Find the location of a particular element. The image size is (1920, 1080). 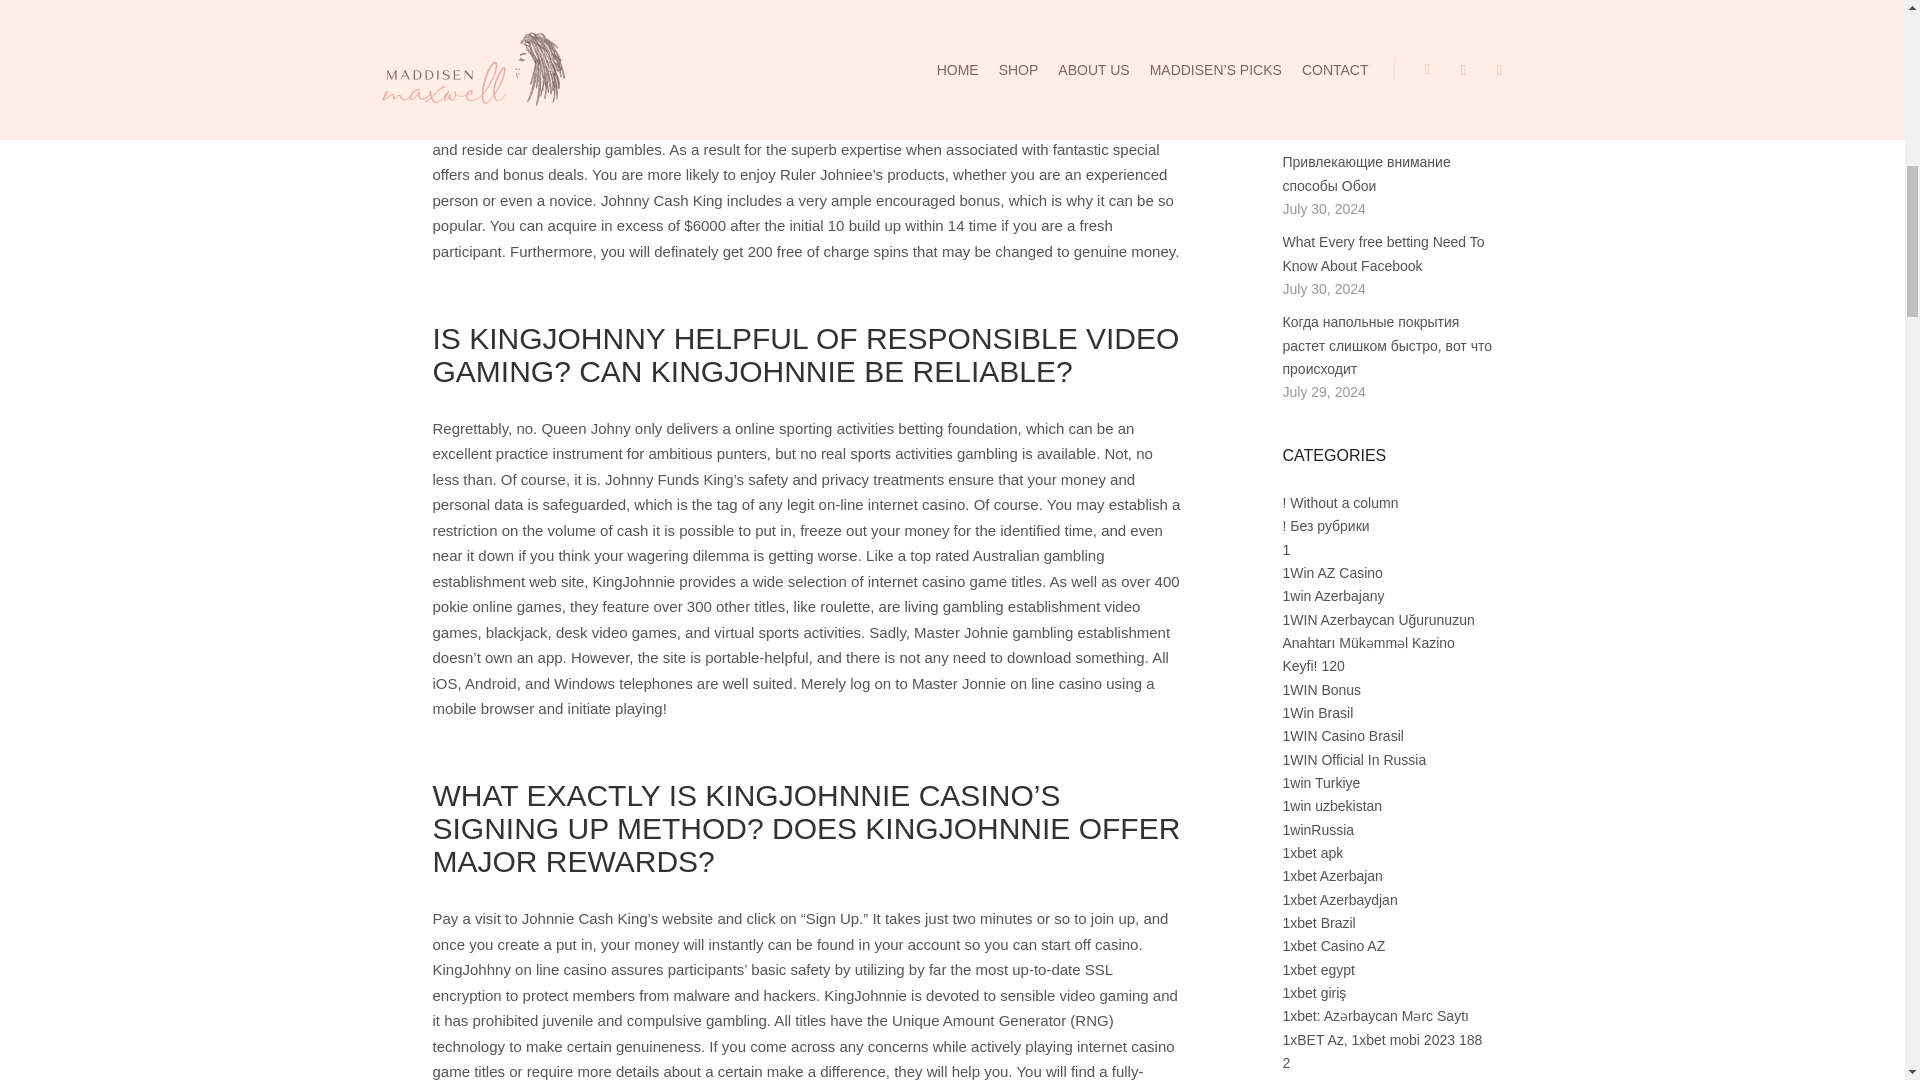

1Win Brasil is located at coordinates (1318, 713).